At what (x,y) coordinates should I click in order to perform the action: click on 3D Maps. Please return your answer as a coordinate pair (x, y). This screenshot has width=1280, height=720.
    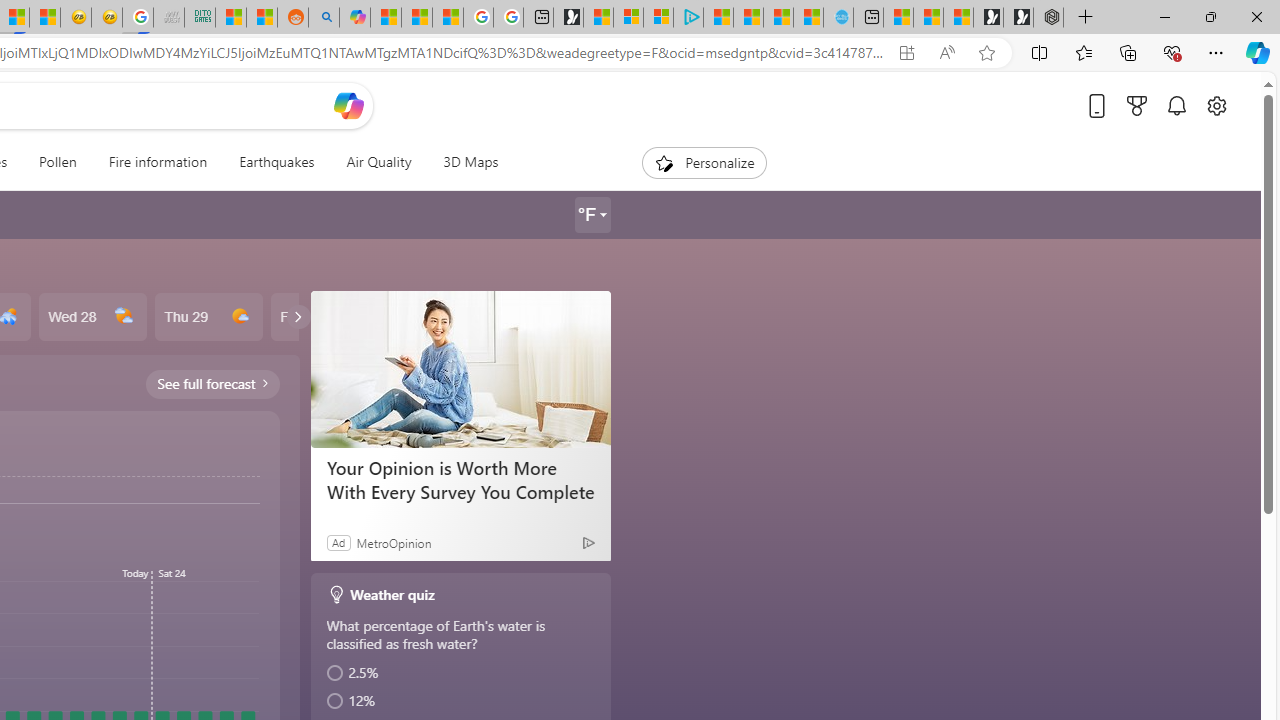
    Looking at the image, I should click on (470, 162).